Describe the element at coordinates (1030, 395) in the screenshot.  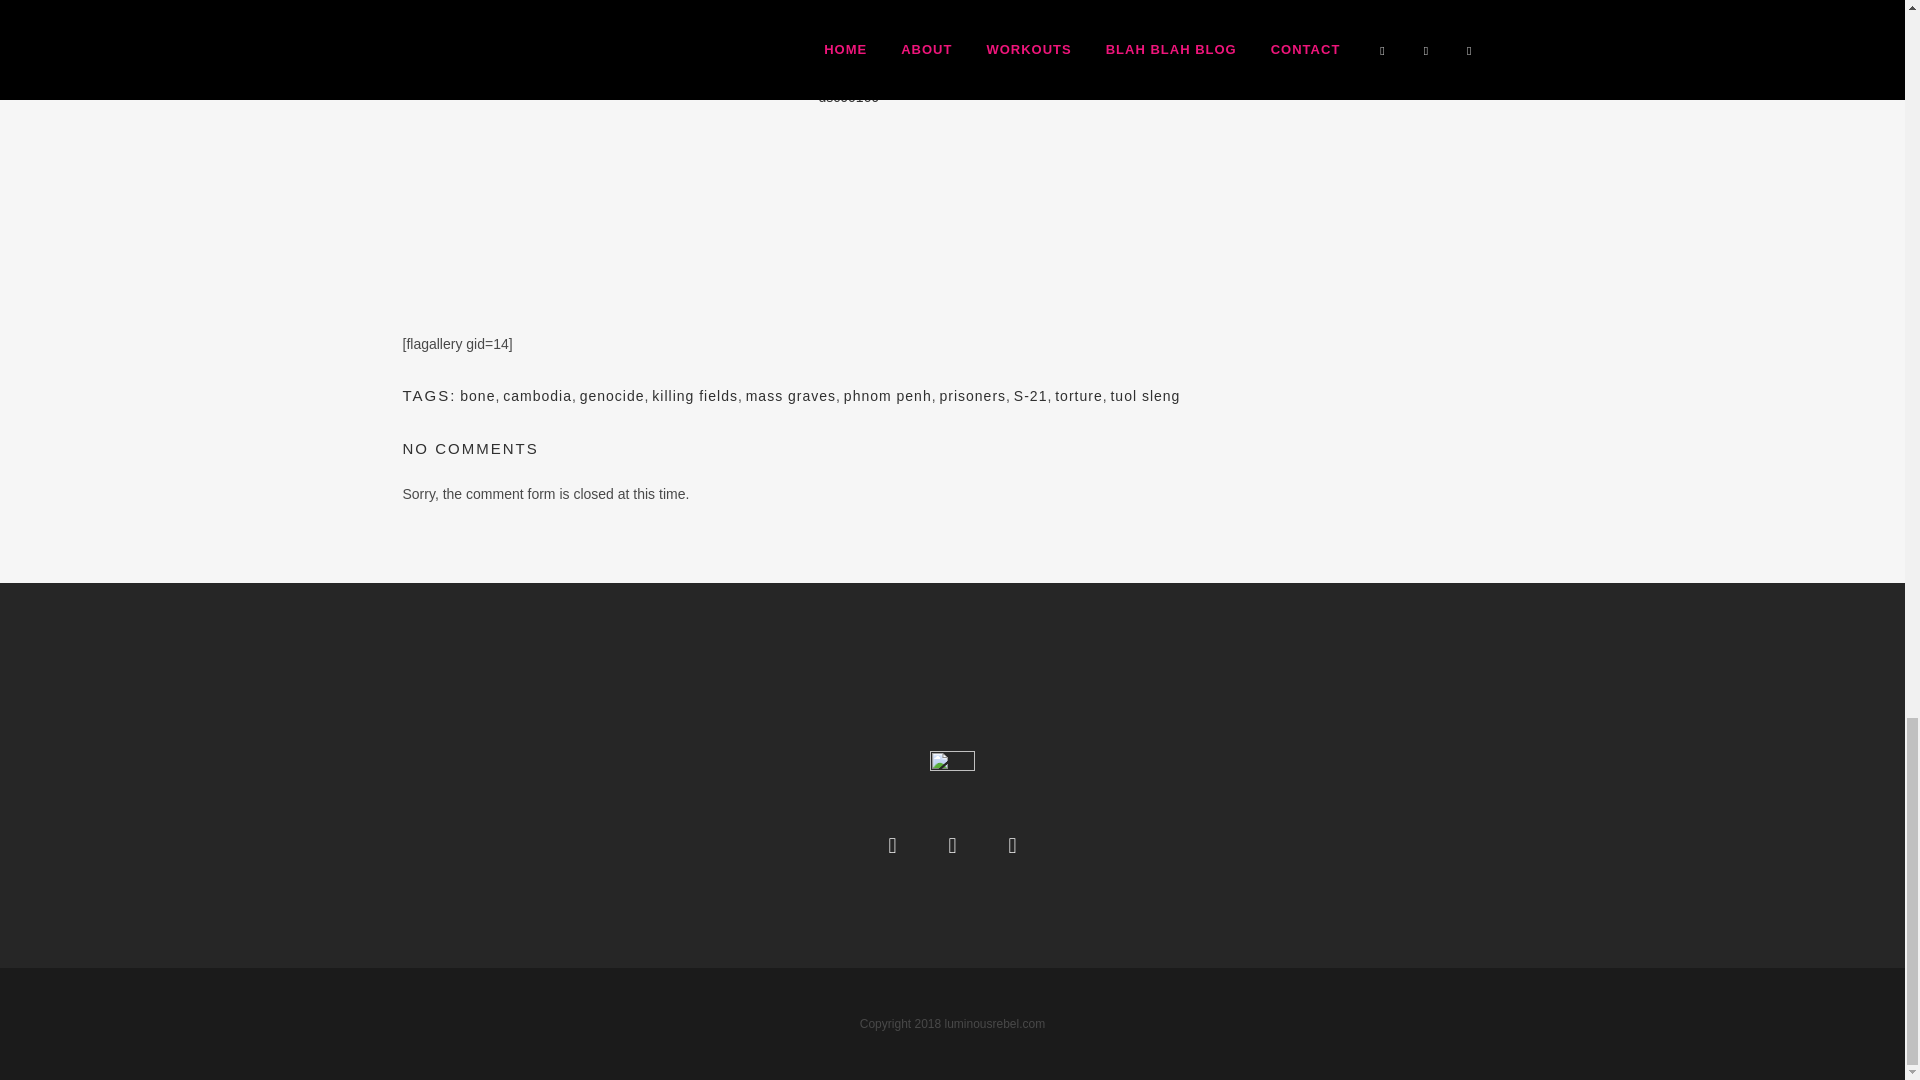
I see `S-21` at that location.